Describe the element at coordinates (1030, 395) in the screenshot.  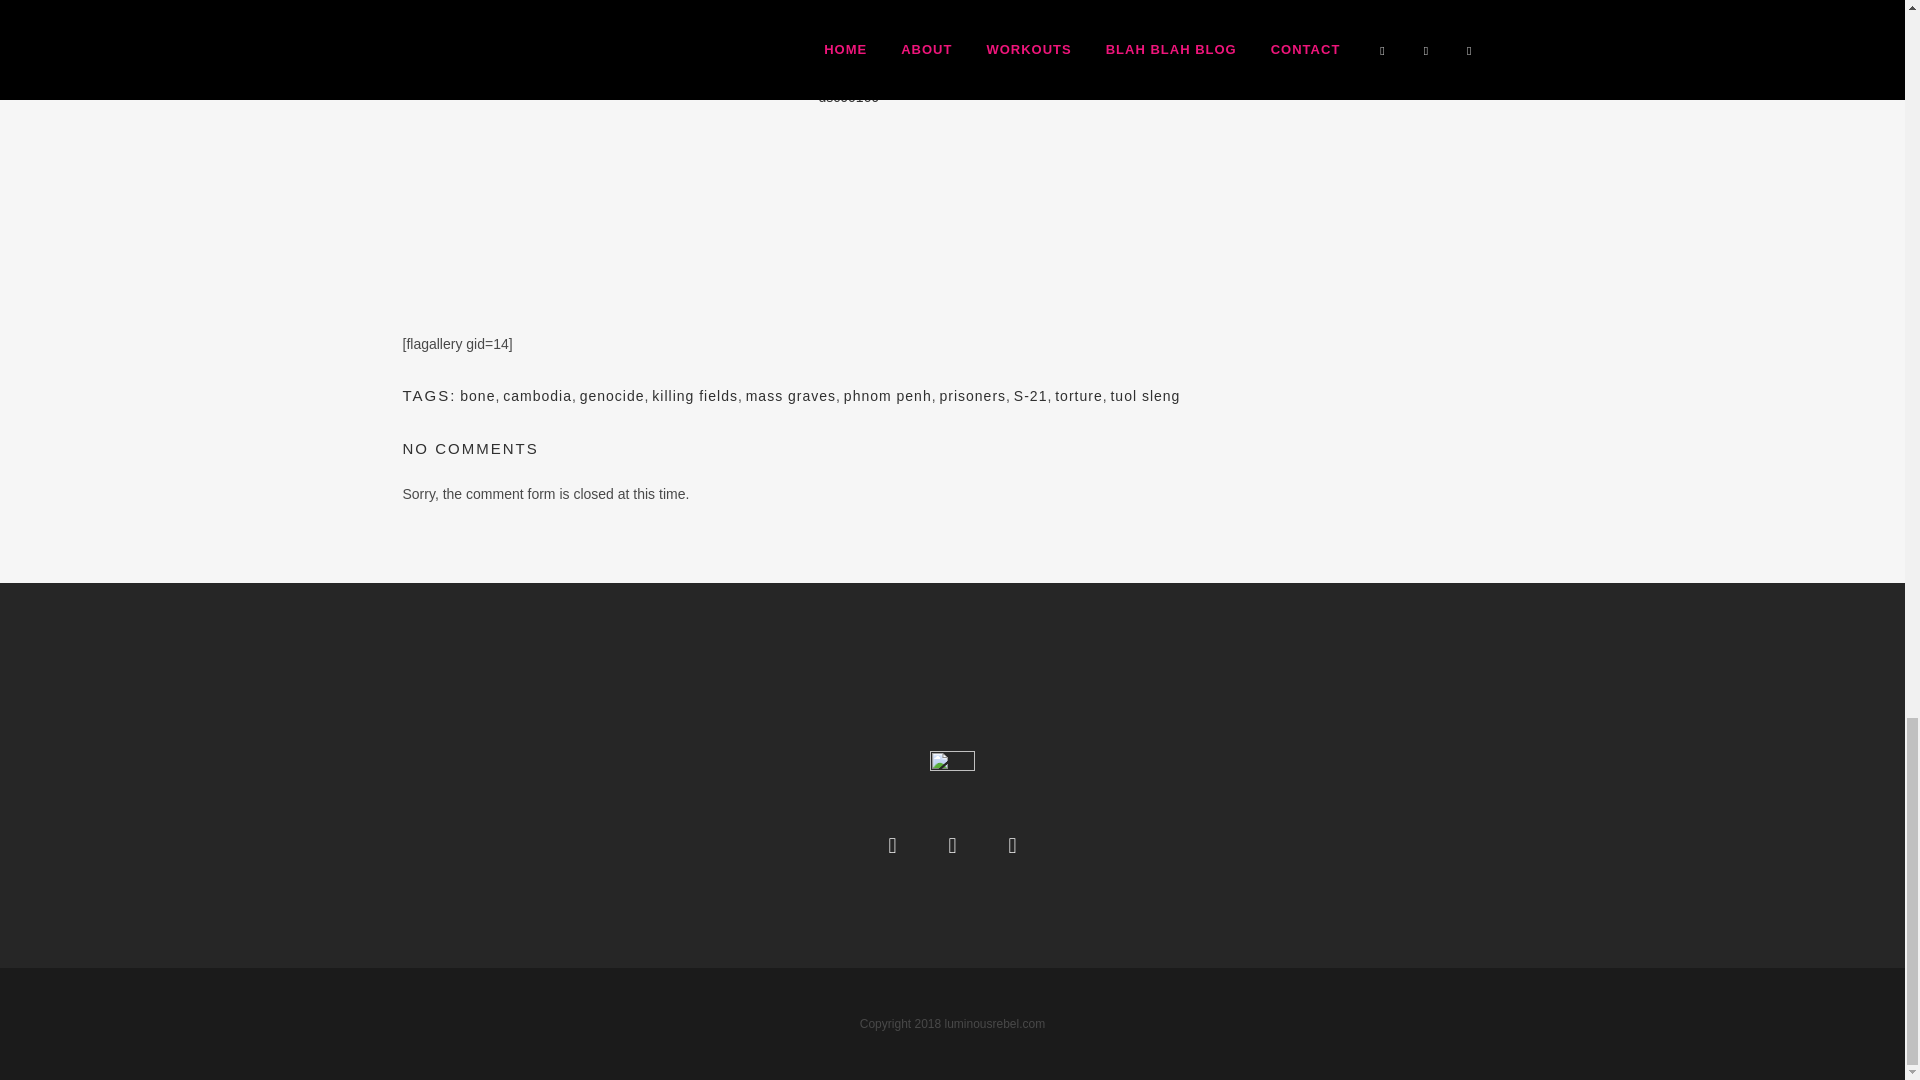
I see `S-21` at that location.